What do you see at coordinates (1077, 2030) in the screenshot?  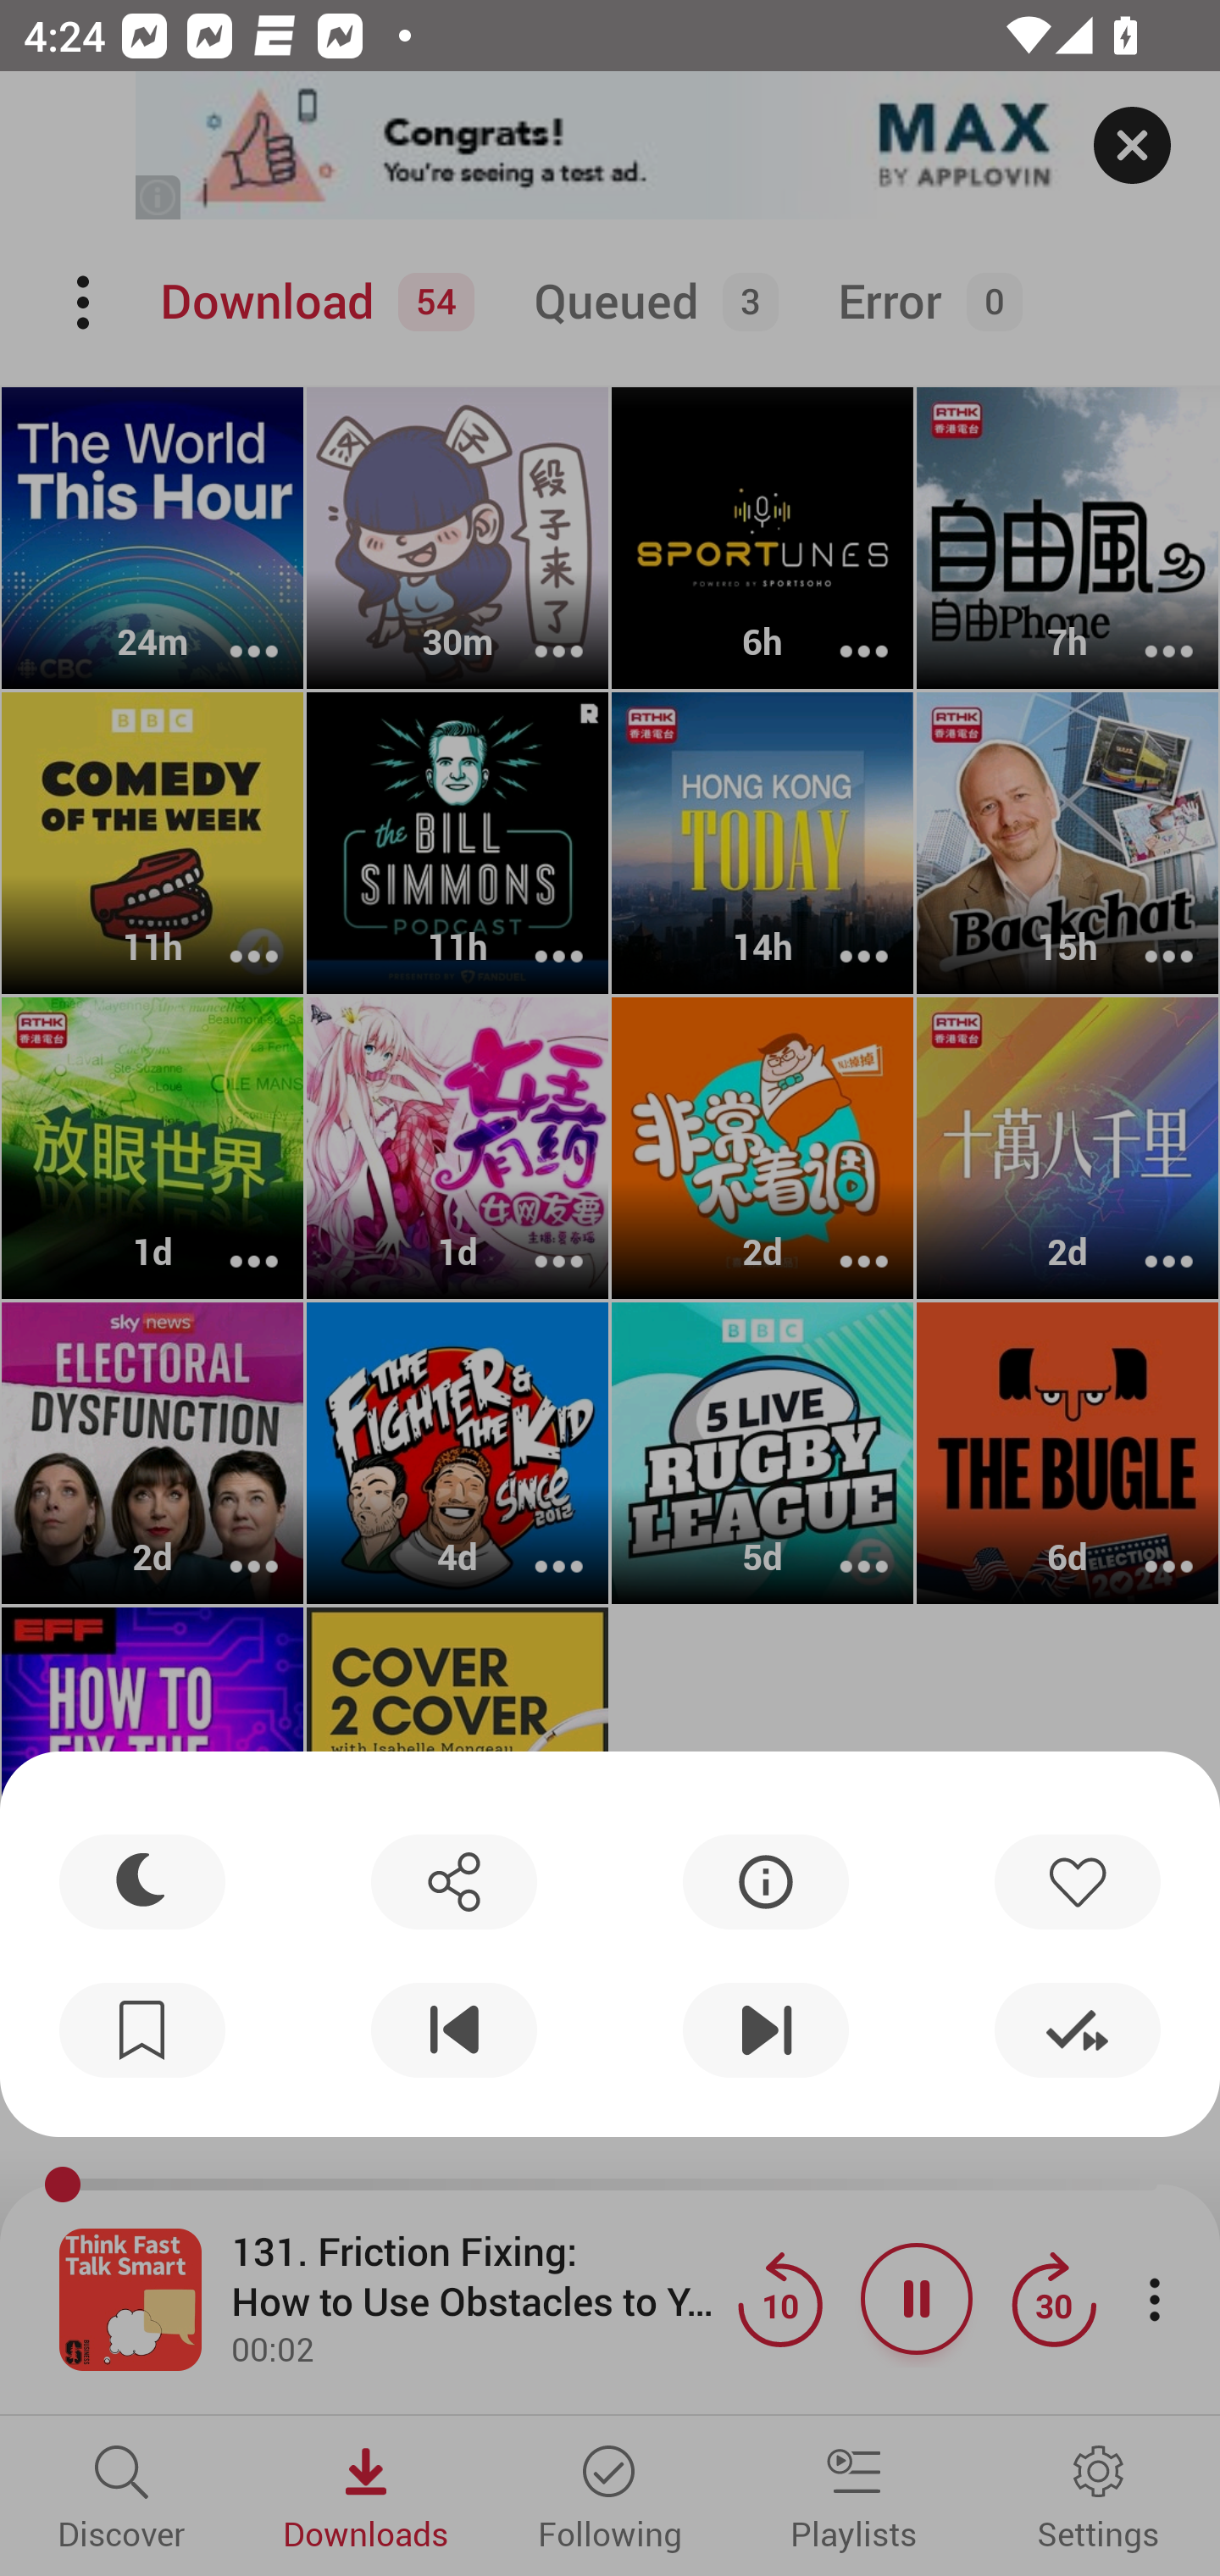 I see `Mark played and next` at bounding box center [1077, 2030].